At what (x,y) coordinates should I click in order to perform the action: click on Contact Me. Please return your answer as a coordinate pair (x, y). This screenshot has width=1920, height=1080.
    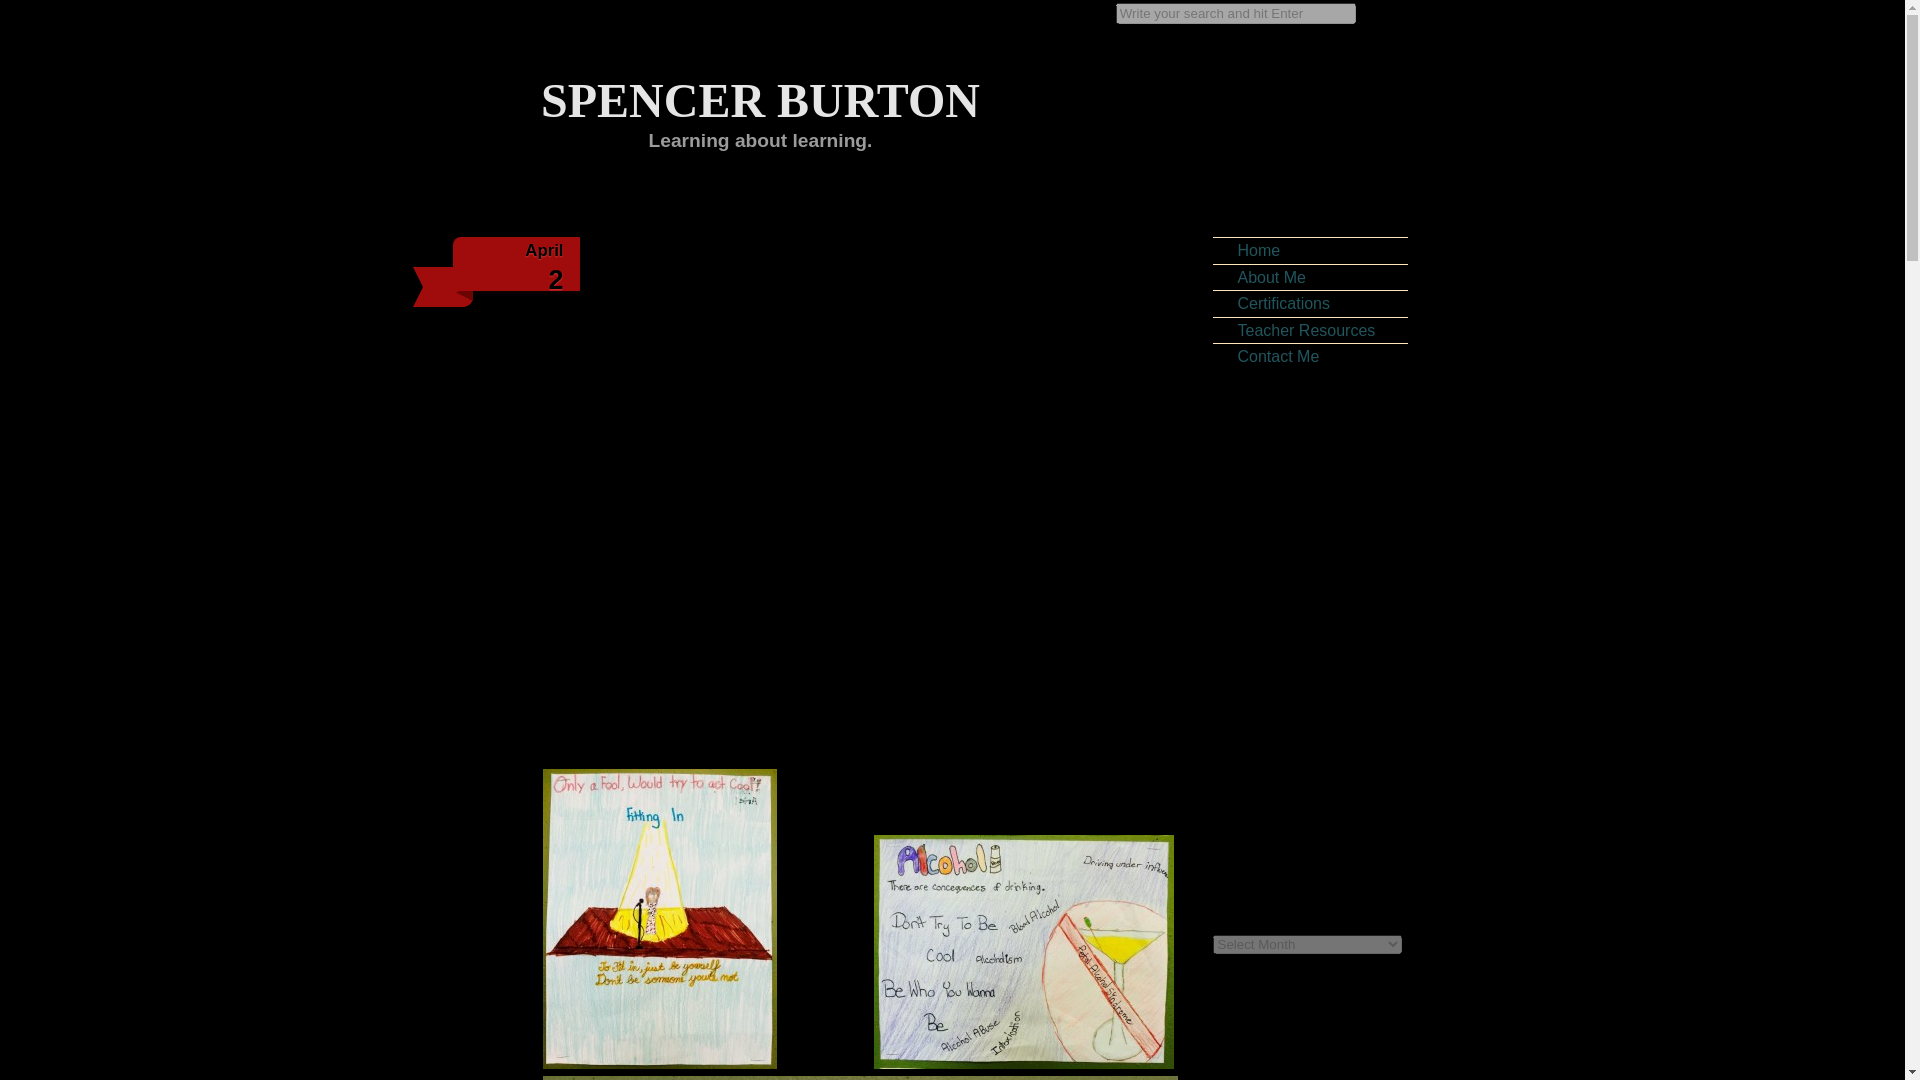
    Looking at the image, I should click on (1325, 678).